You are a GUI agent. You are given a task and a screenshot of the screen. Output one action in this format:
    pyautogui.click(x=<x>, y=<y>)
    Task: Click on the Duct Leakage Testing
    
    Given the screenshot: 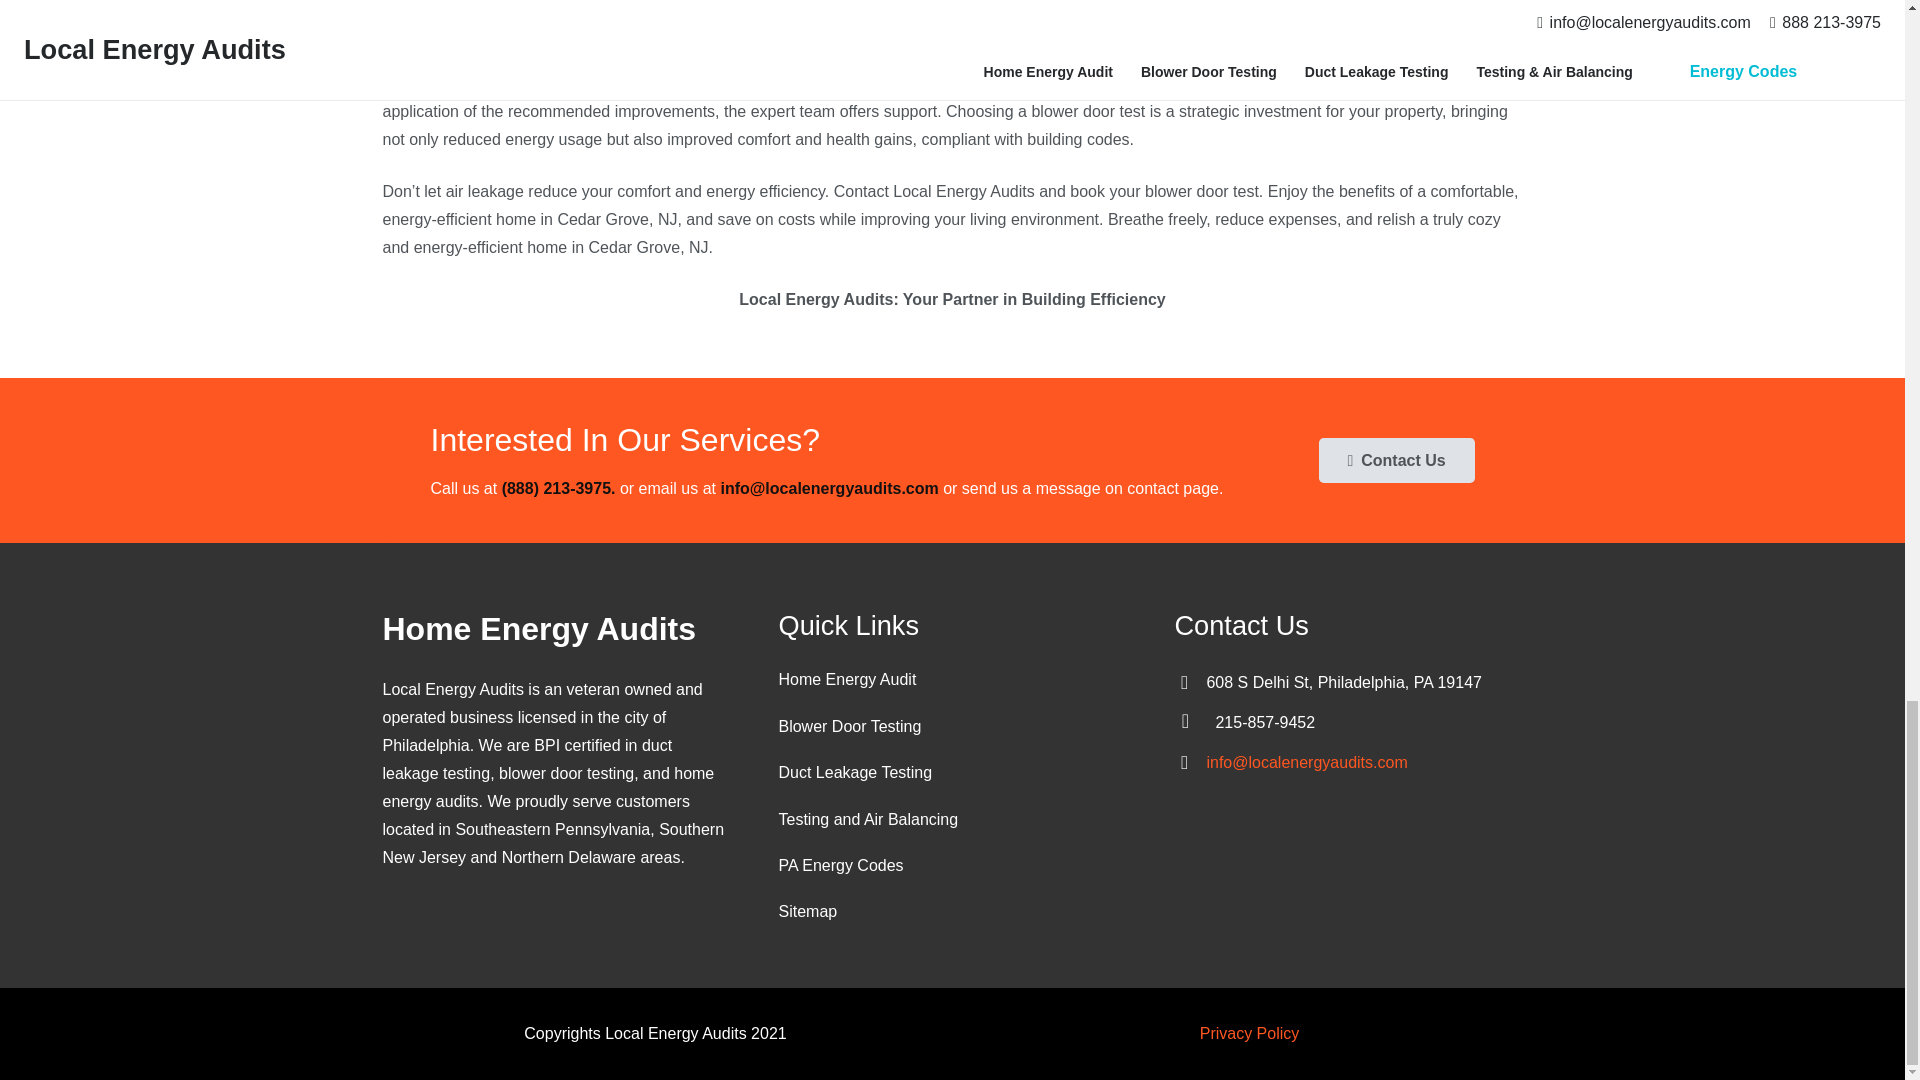 What is the action you would take?
    pyautogui.click(x=854, y=772)
    